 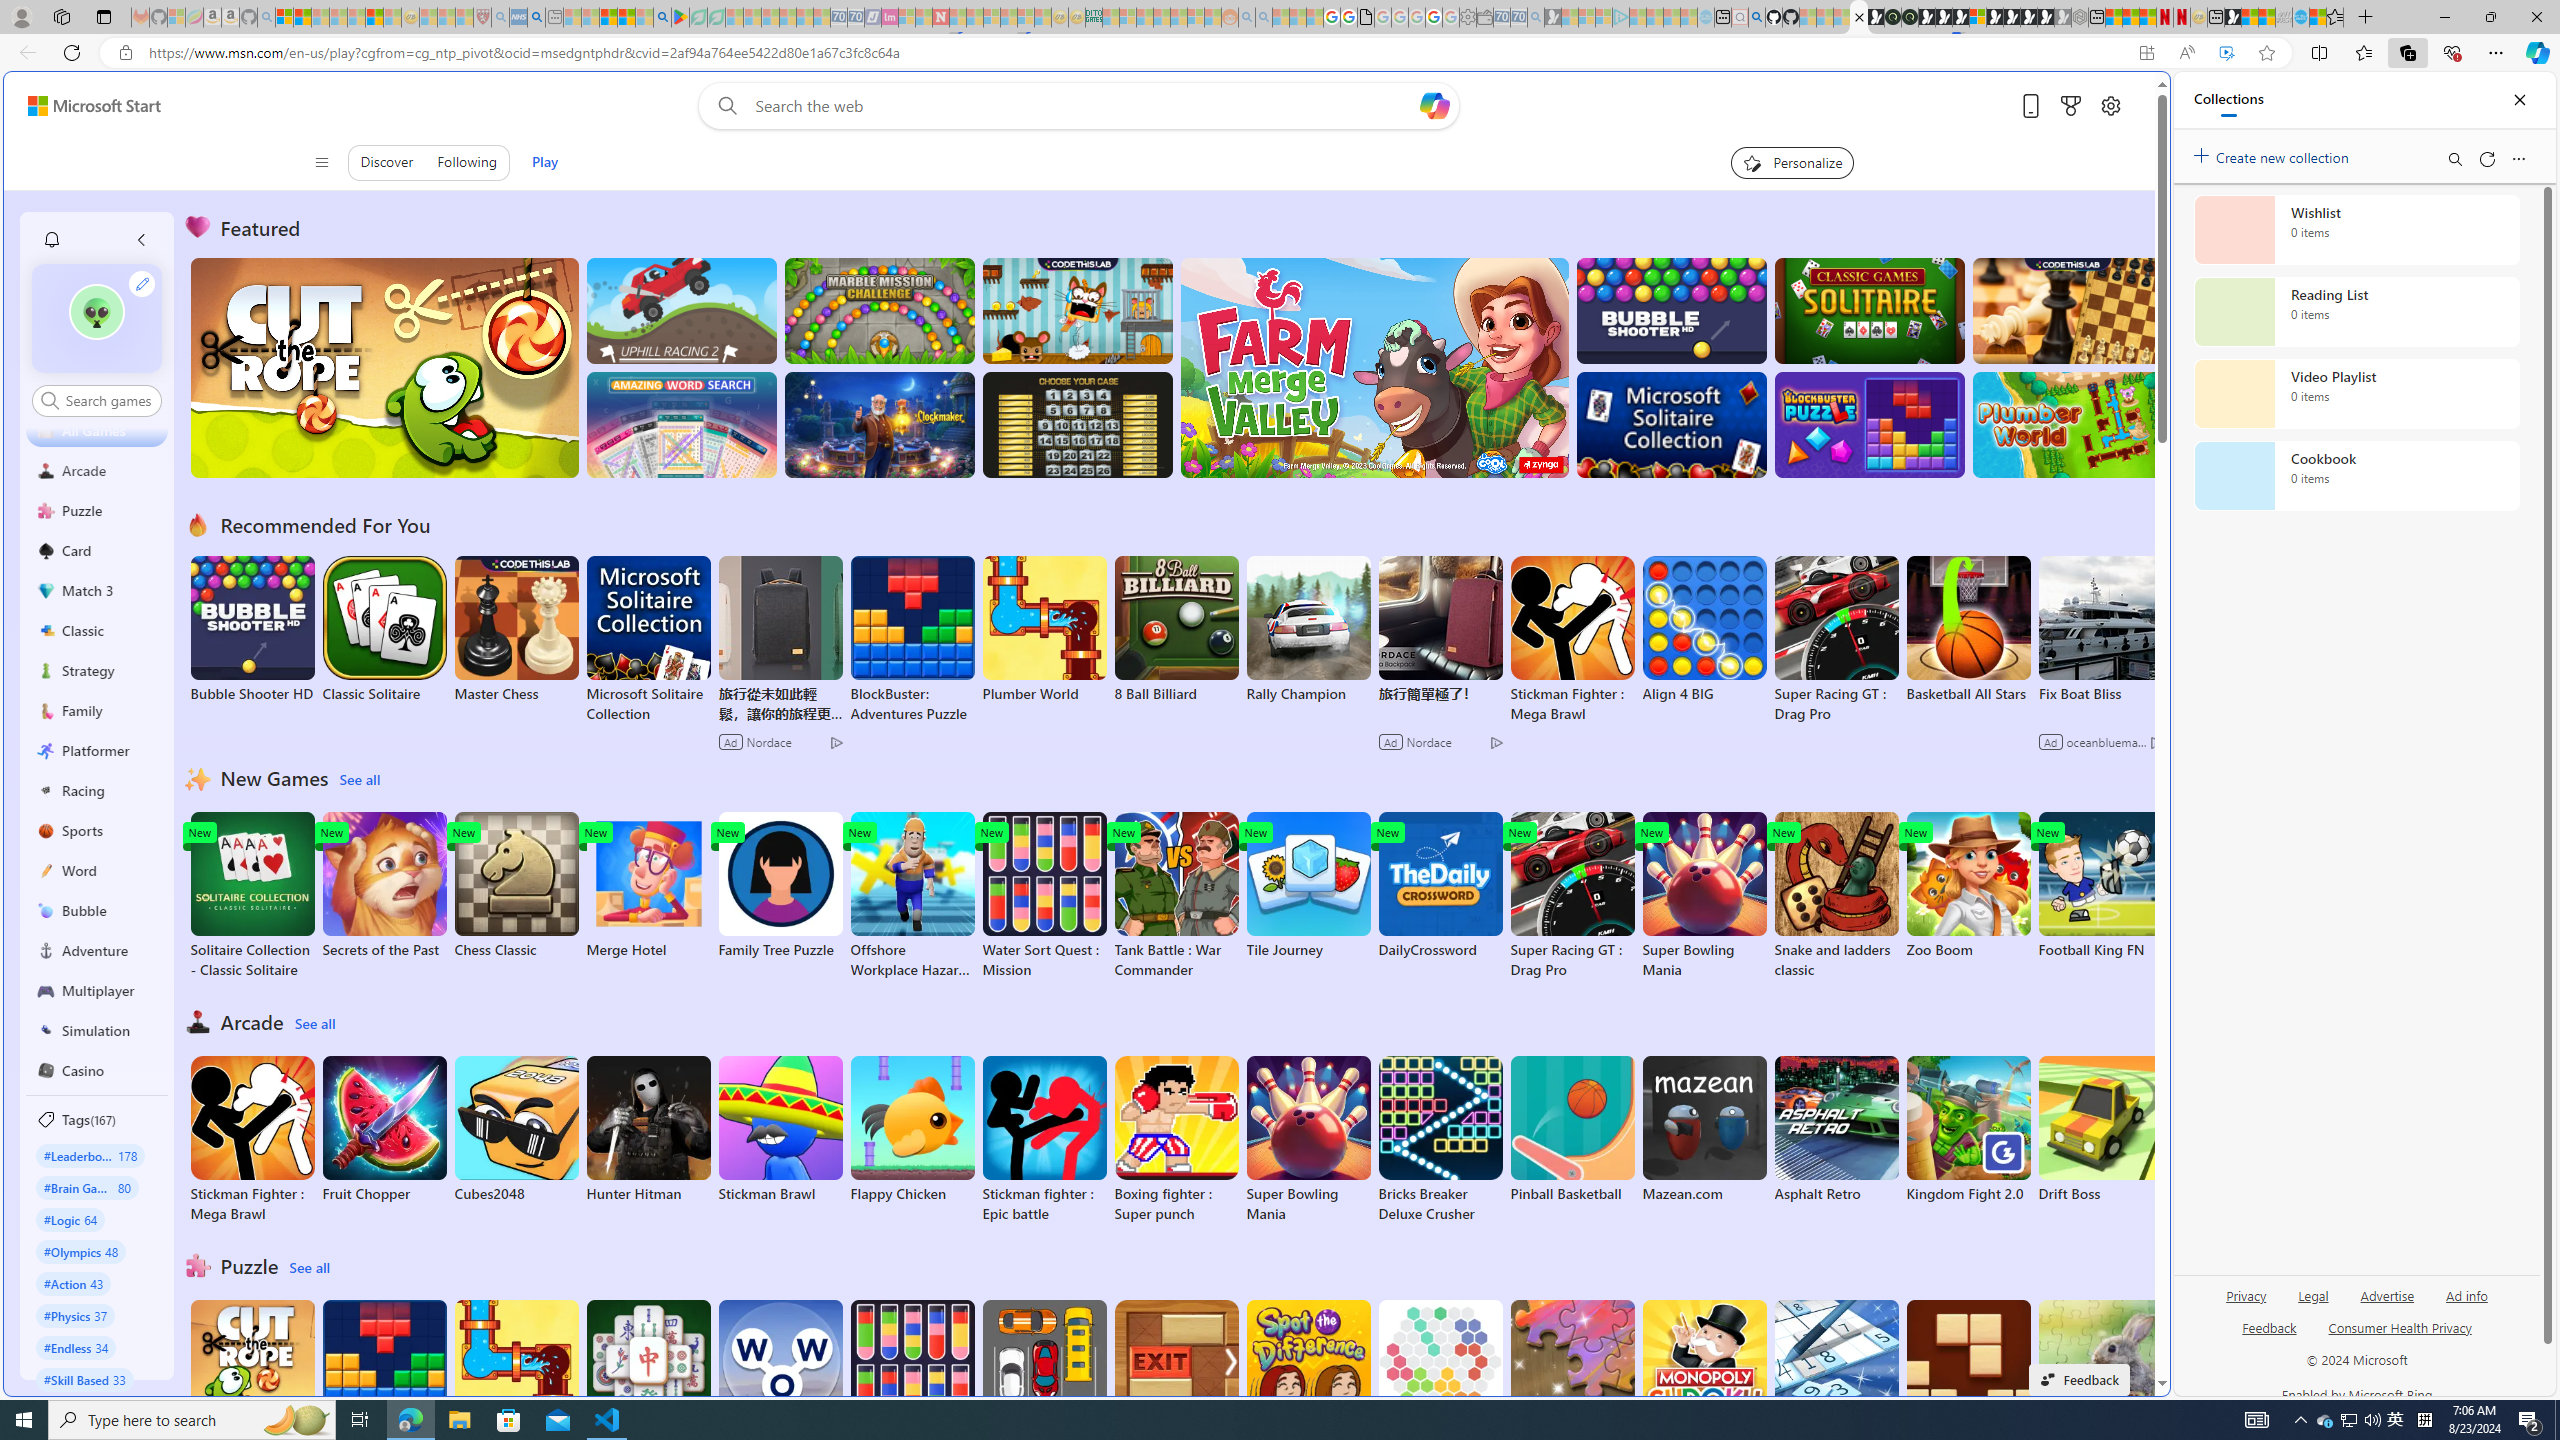 I want to click on utah sues federal government - Search, so click(x=1622, y=684).